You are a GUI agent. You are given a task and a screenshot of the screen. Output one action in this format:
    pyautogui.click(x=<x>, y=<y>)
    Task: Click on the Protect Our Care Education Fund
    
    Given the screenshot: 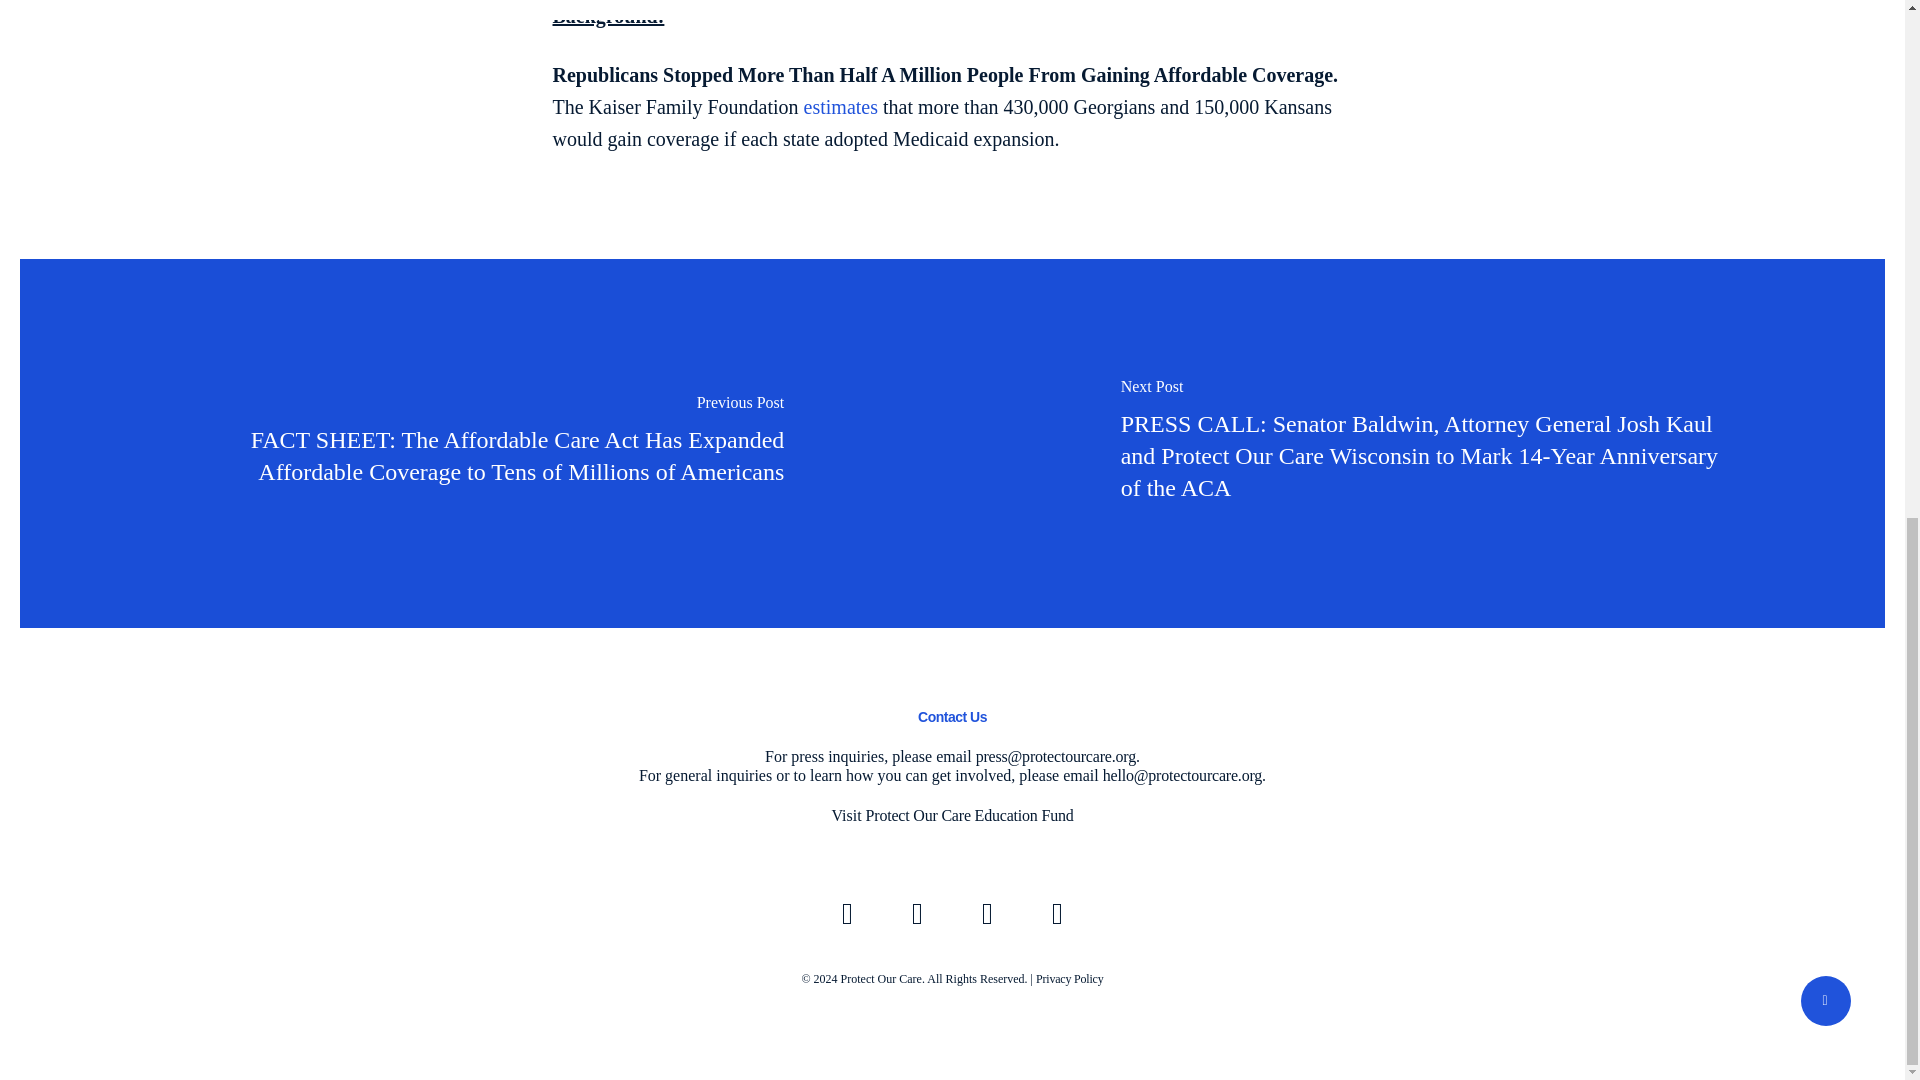 What is the action you would take?
    pyautogui.click(x=969, y=815)
    